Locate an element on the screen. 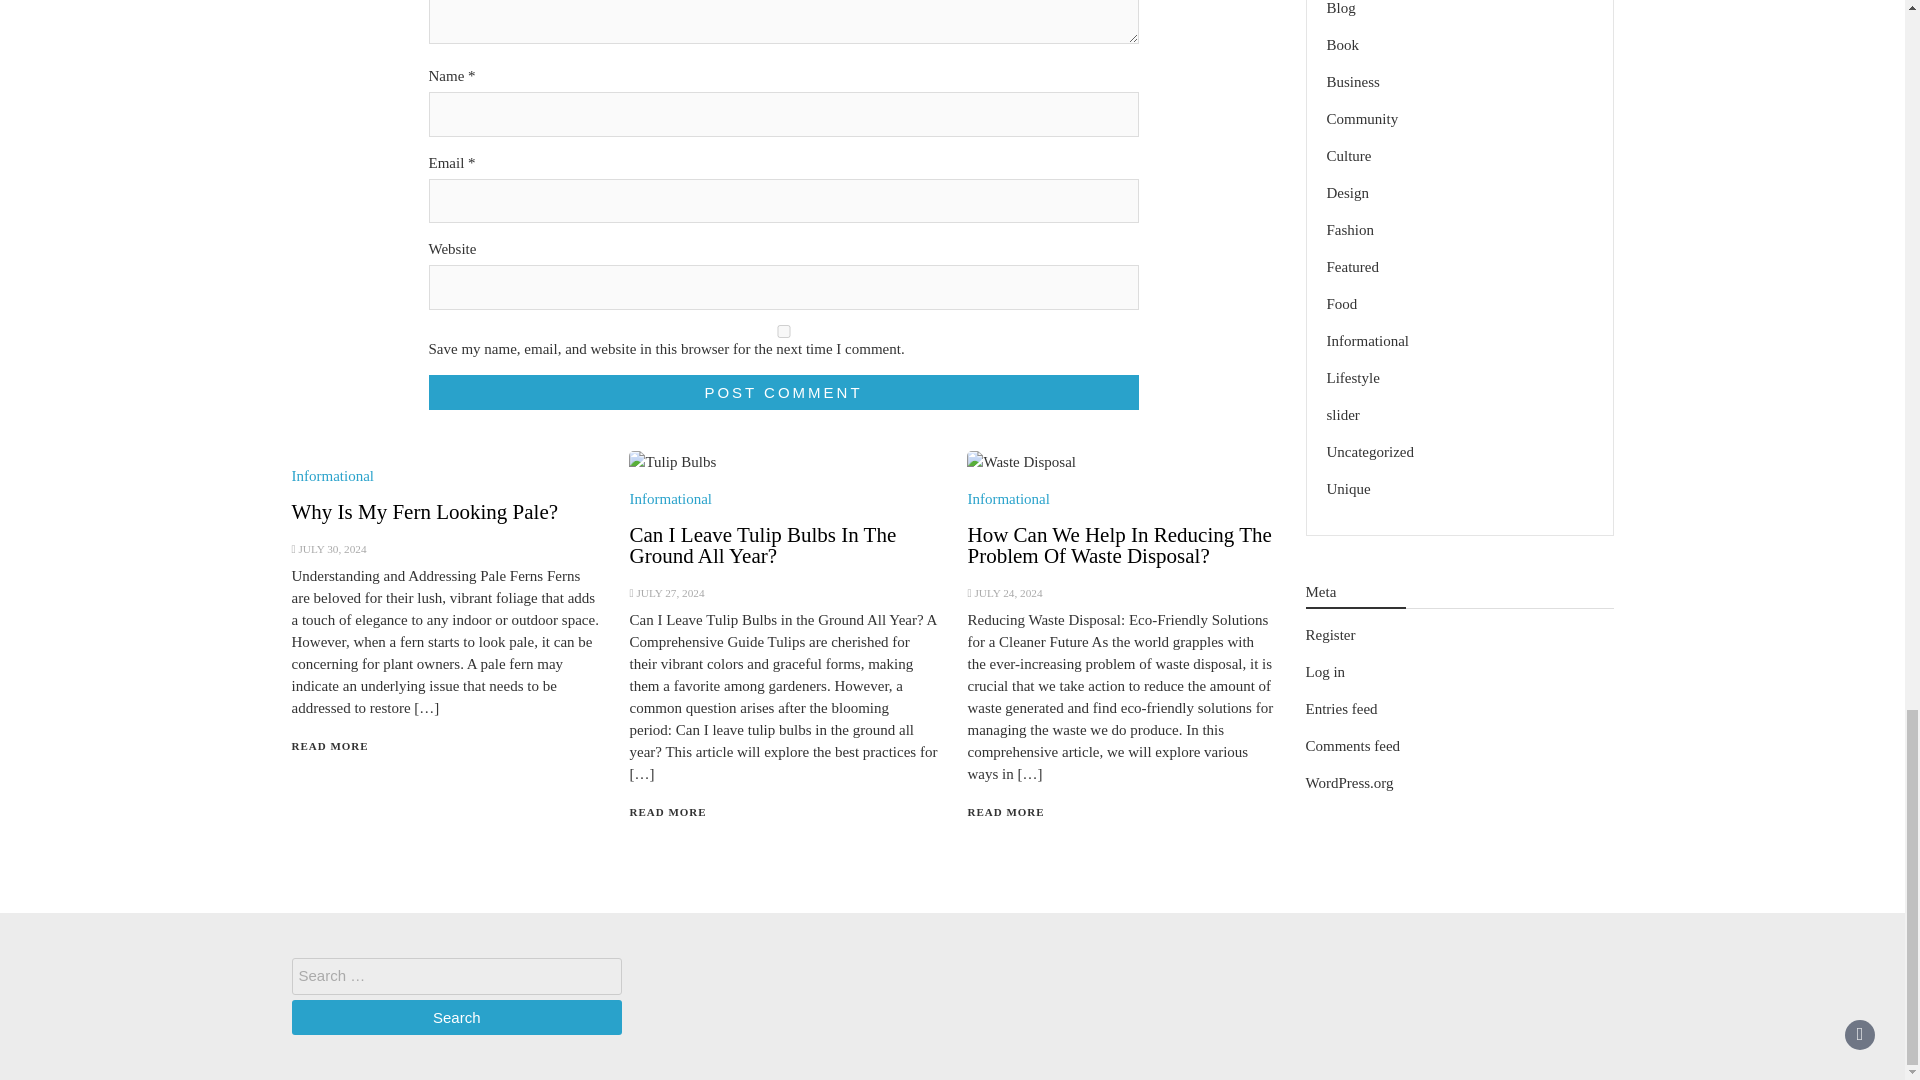 The height and width of the screenshot is (1080, 1920). JULY 27, 2024 is located at coordinates (670, 593).